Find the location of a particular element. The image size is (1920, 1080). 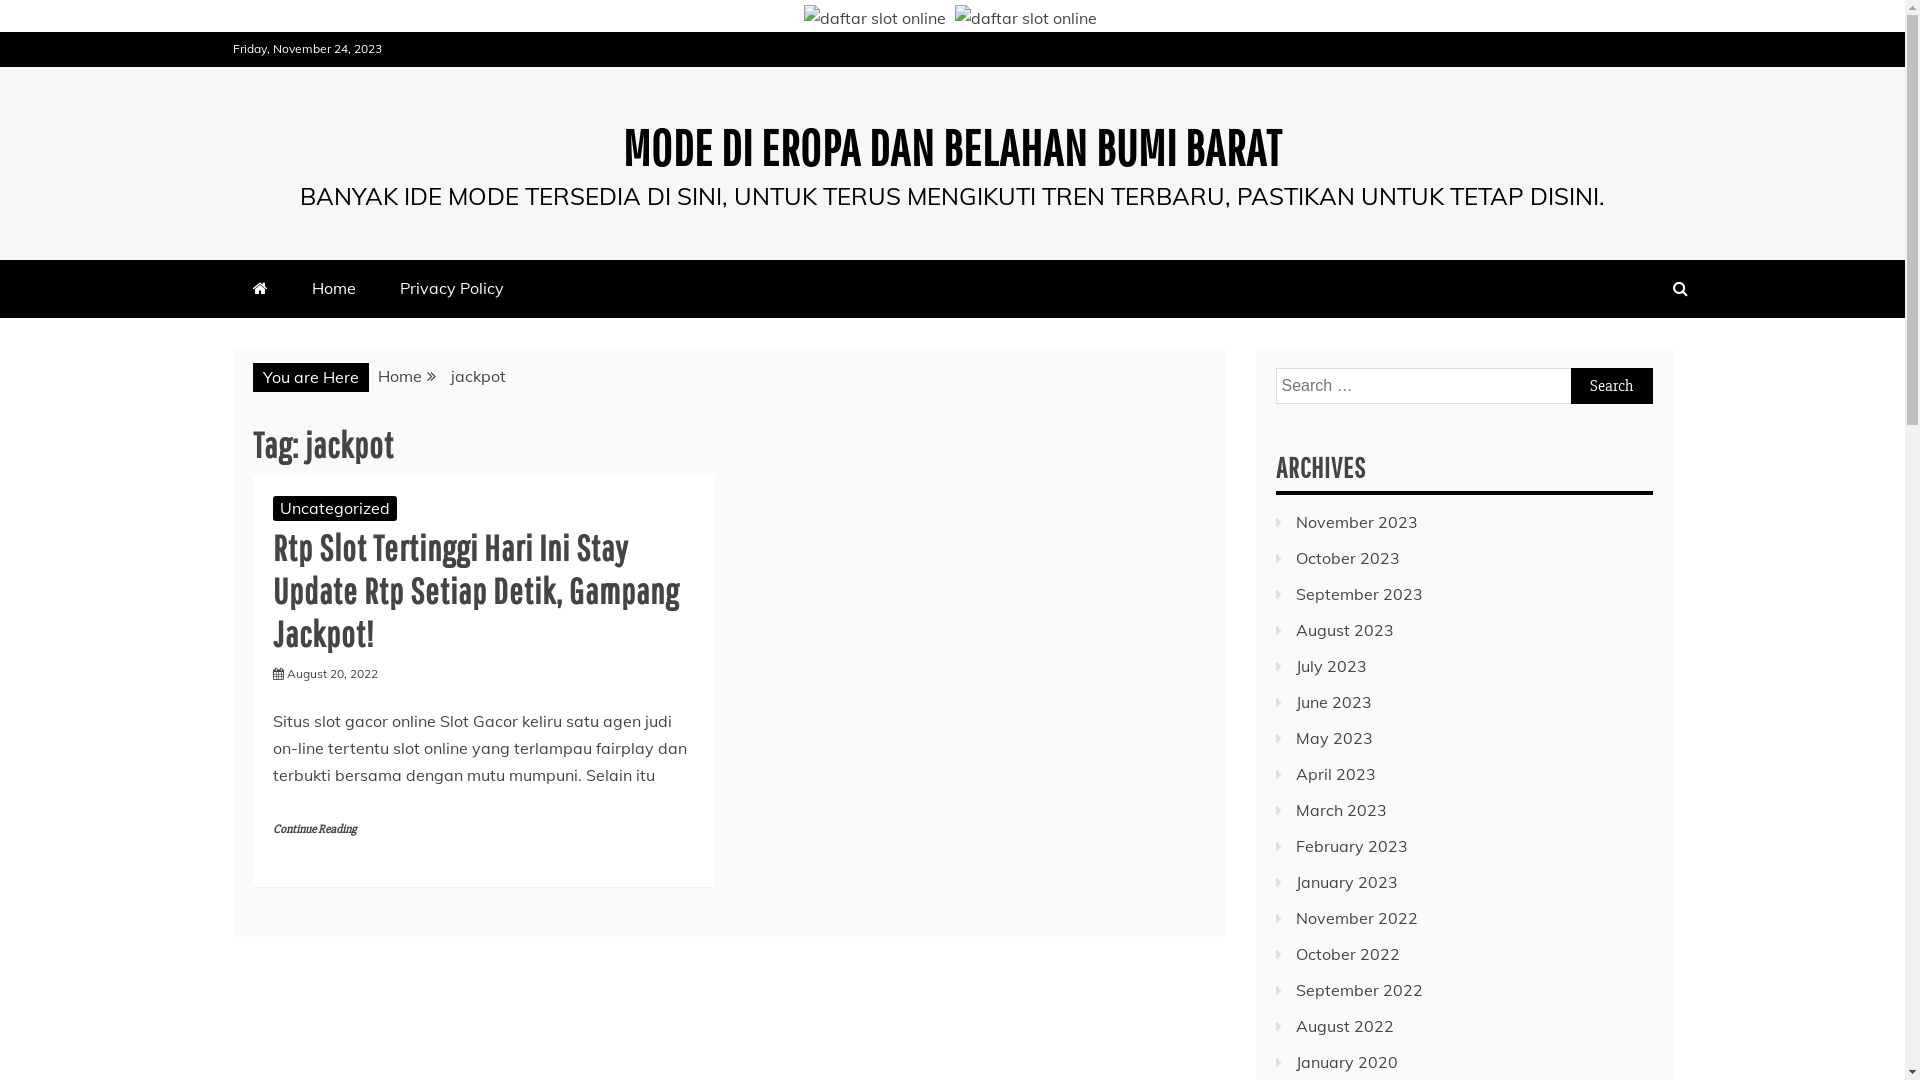

March 2023 is located at coordinates (1342, 810).